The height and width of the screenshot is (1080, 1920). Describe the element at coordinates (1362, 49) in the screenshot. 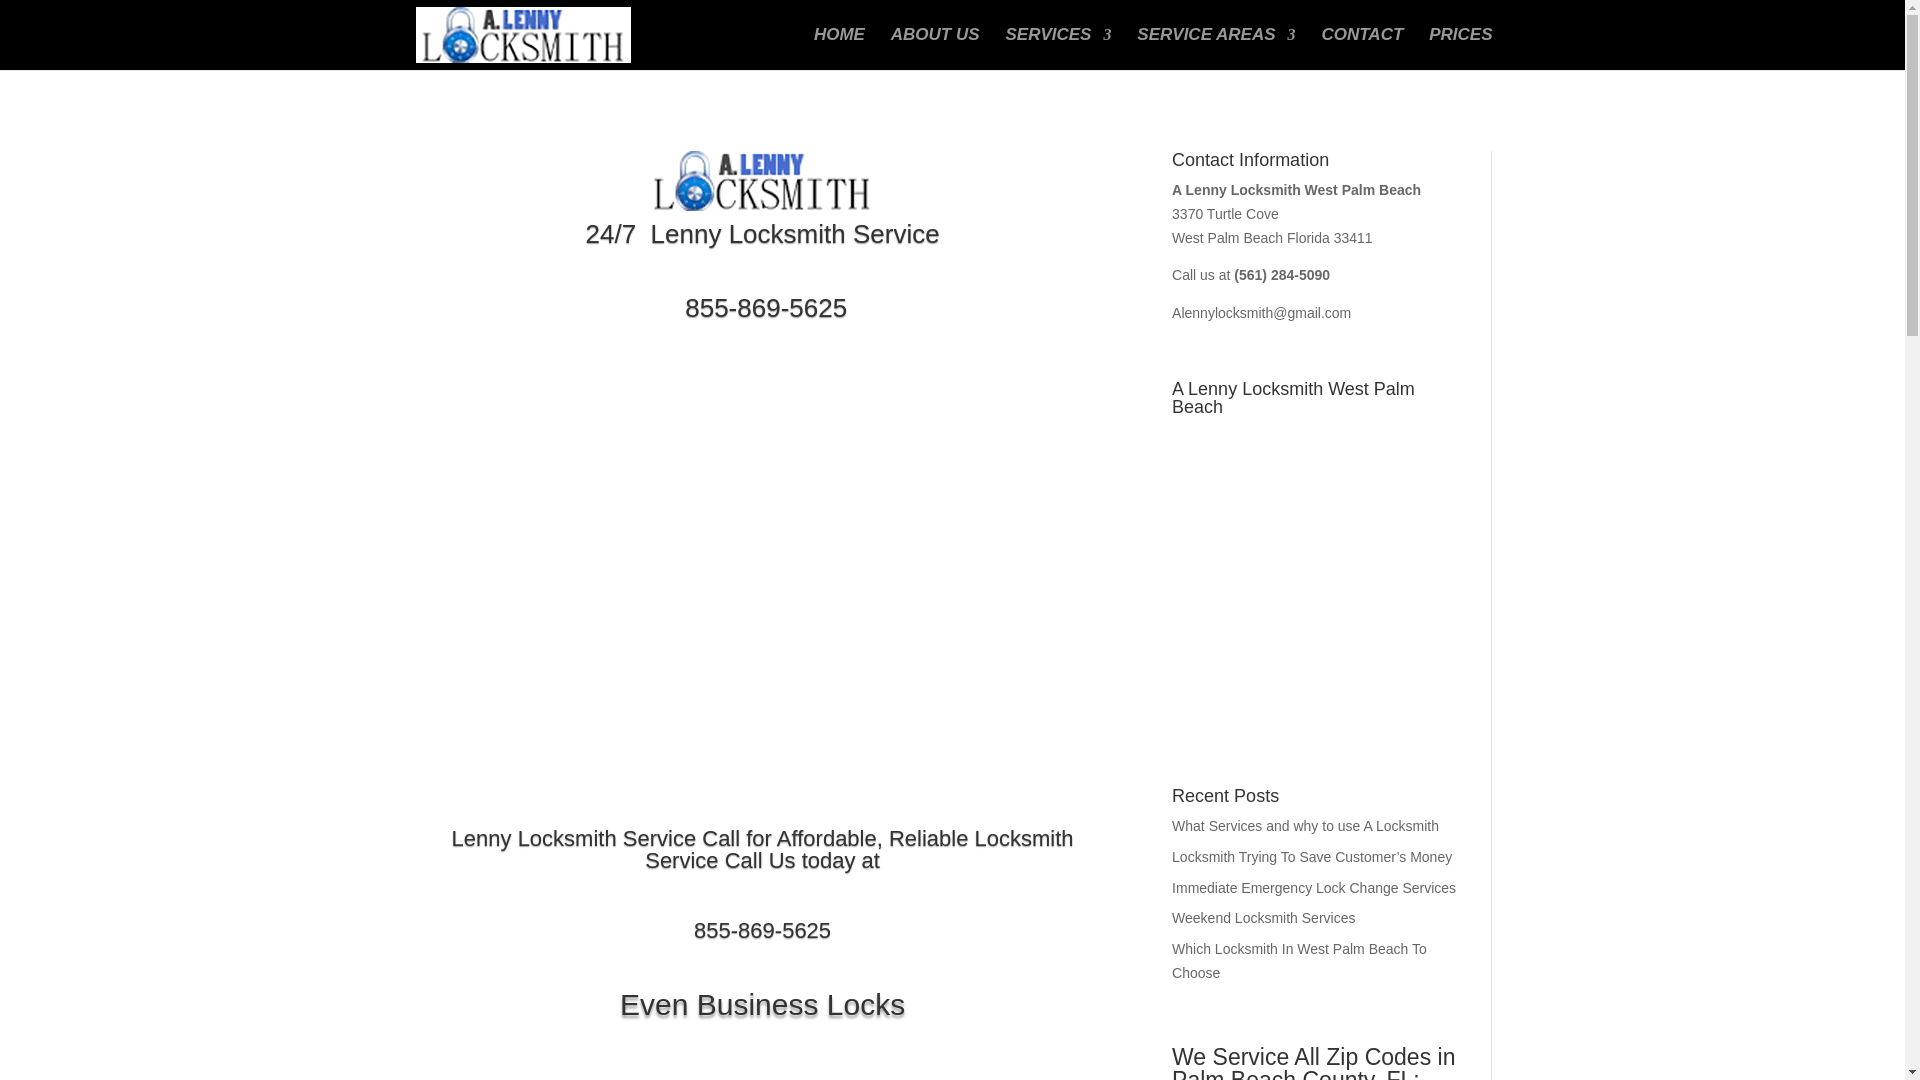

I see `CONTACT` at that location.